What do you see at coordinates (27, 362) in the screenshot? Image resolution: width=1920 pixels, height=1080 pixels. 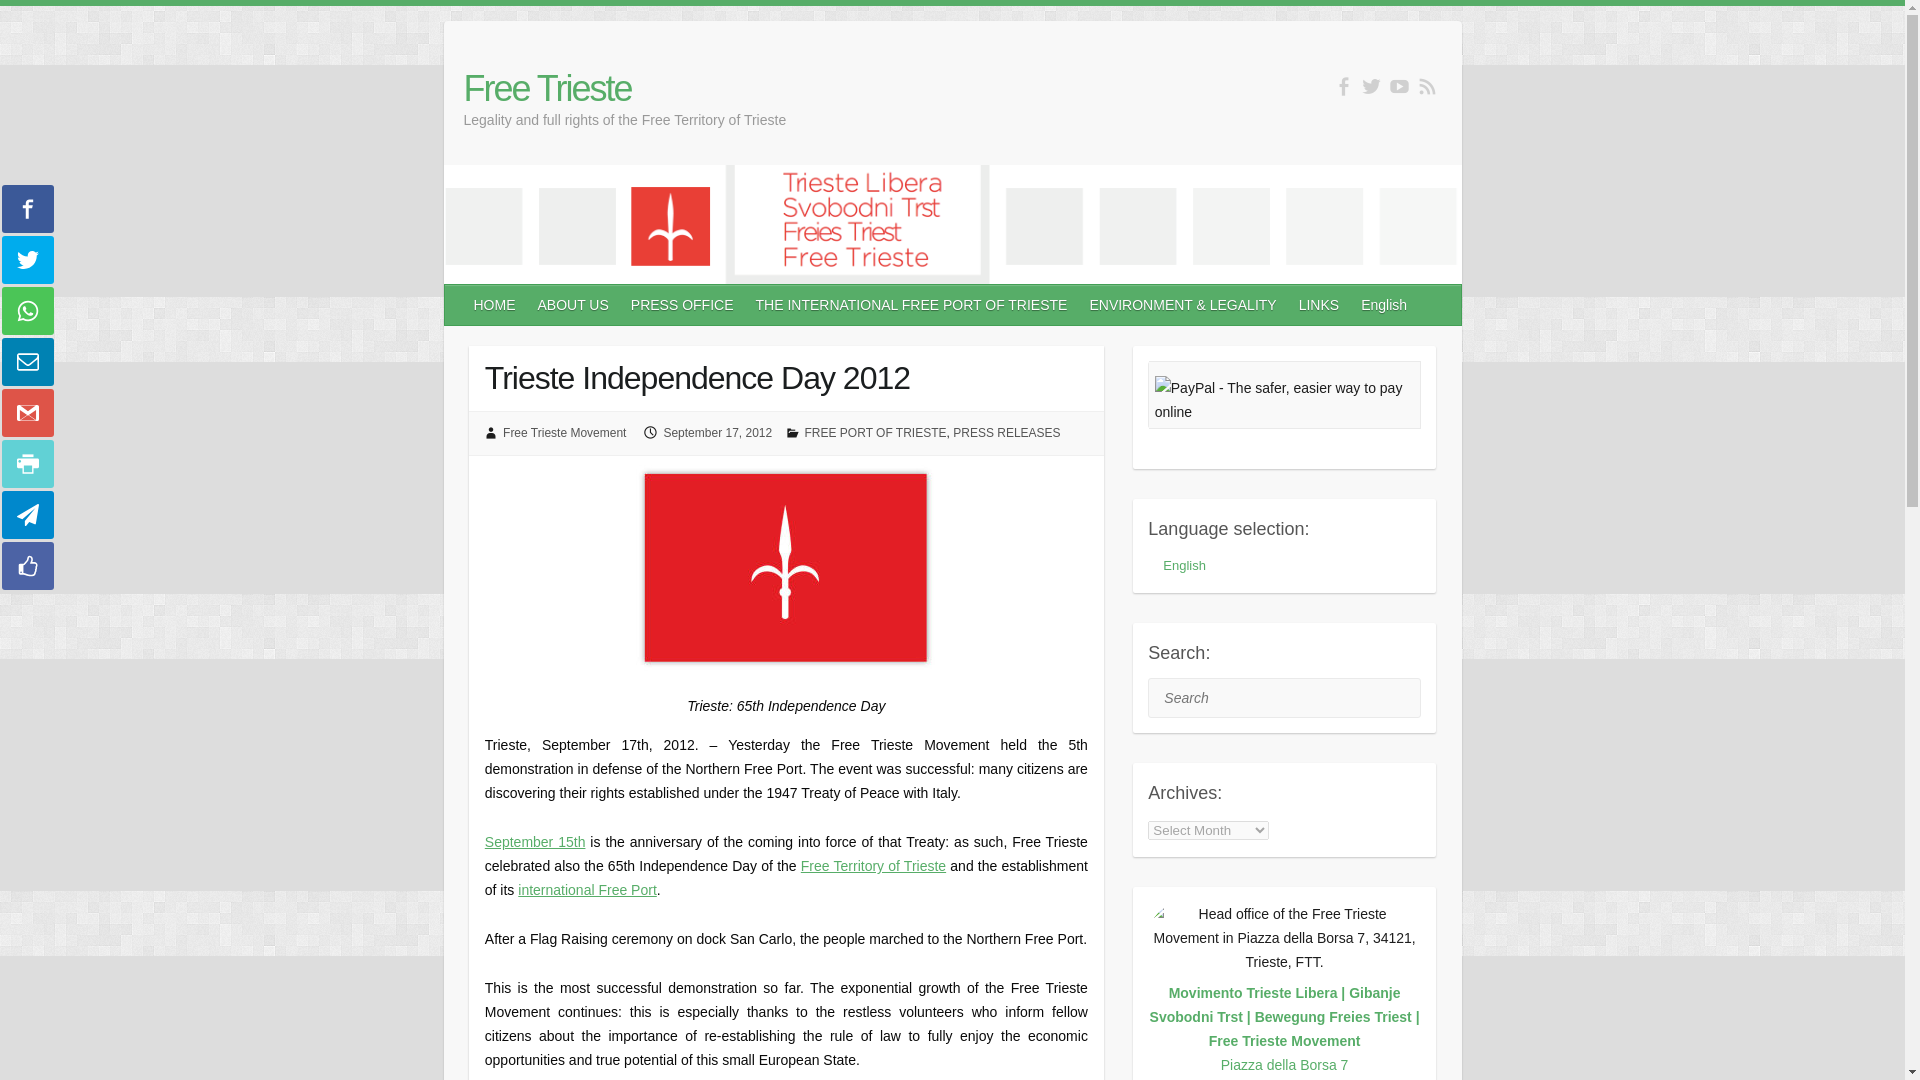 I see `Send by email` at bounding box center [27, 362].